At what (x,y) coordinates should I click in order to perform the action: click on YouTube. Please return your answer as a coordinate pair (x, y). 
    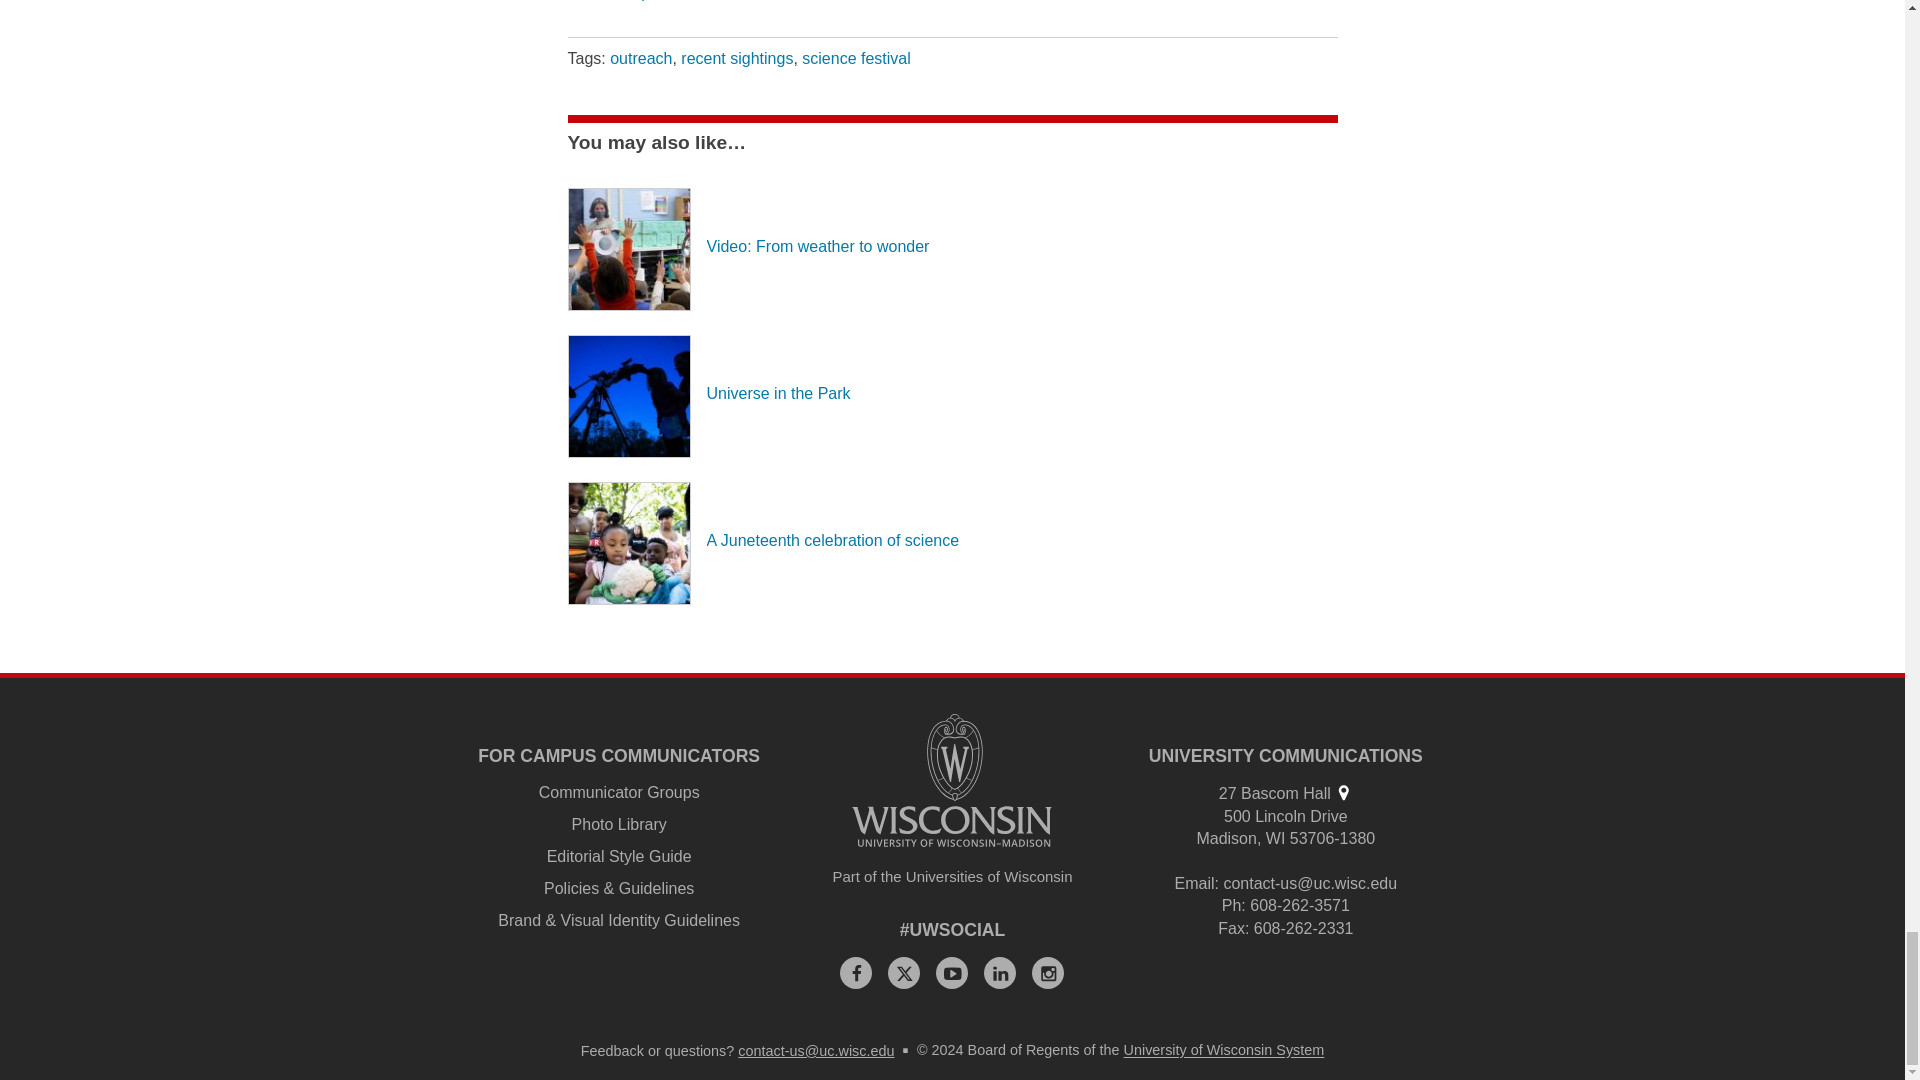
    Looking at the image, I should click on (952, 972).